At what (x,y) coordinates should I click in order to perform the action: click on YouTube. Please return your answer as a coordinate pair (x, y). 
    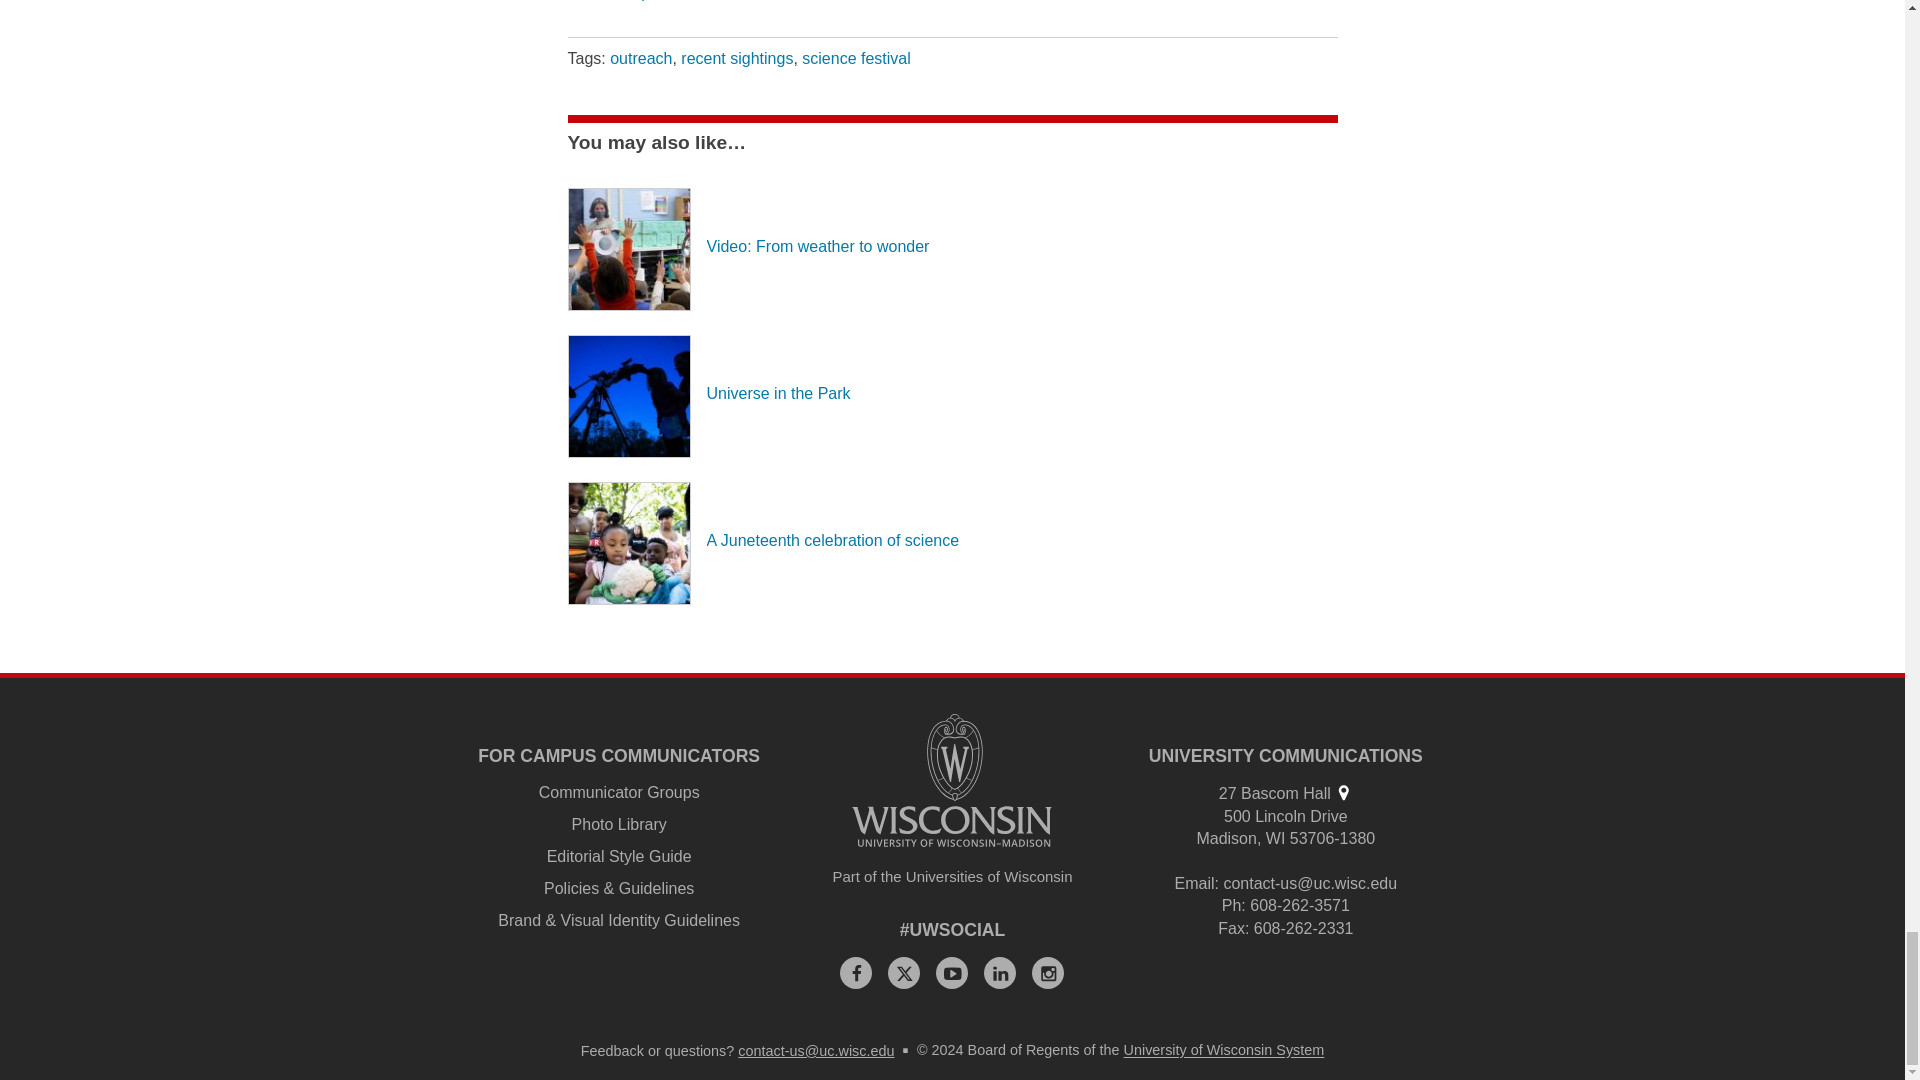
    Looking at the image, I should click on (952, 972).